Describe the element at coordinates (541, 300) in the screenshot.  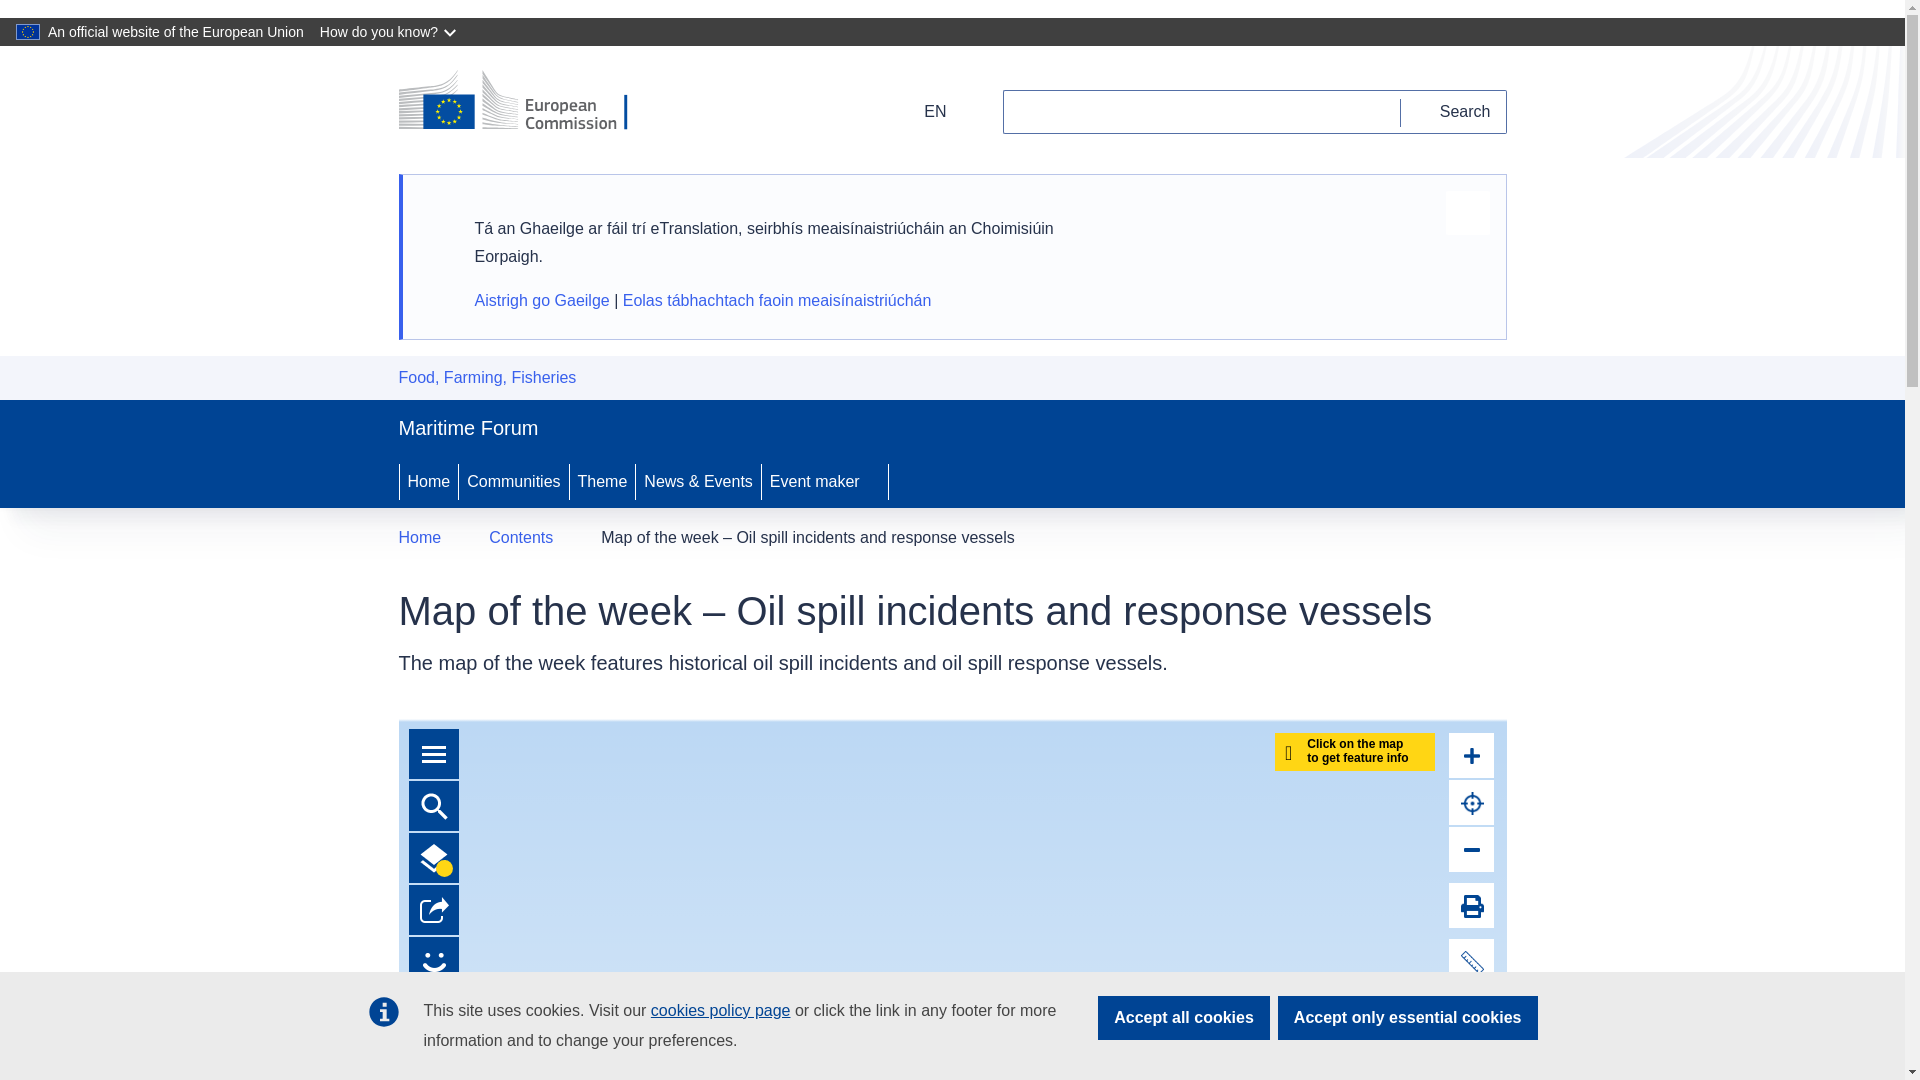
I see `Aistrigh go Gaeilge` at that location.